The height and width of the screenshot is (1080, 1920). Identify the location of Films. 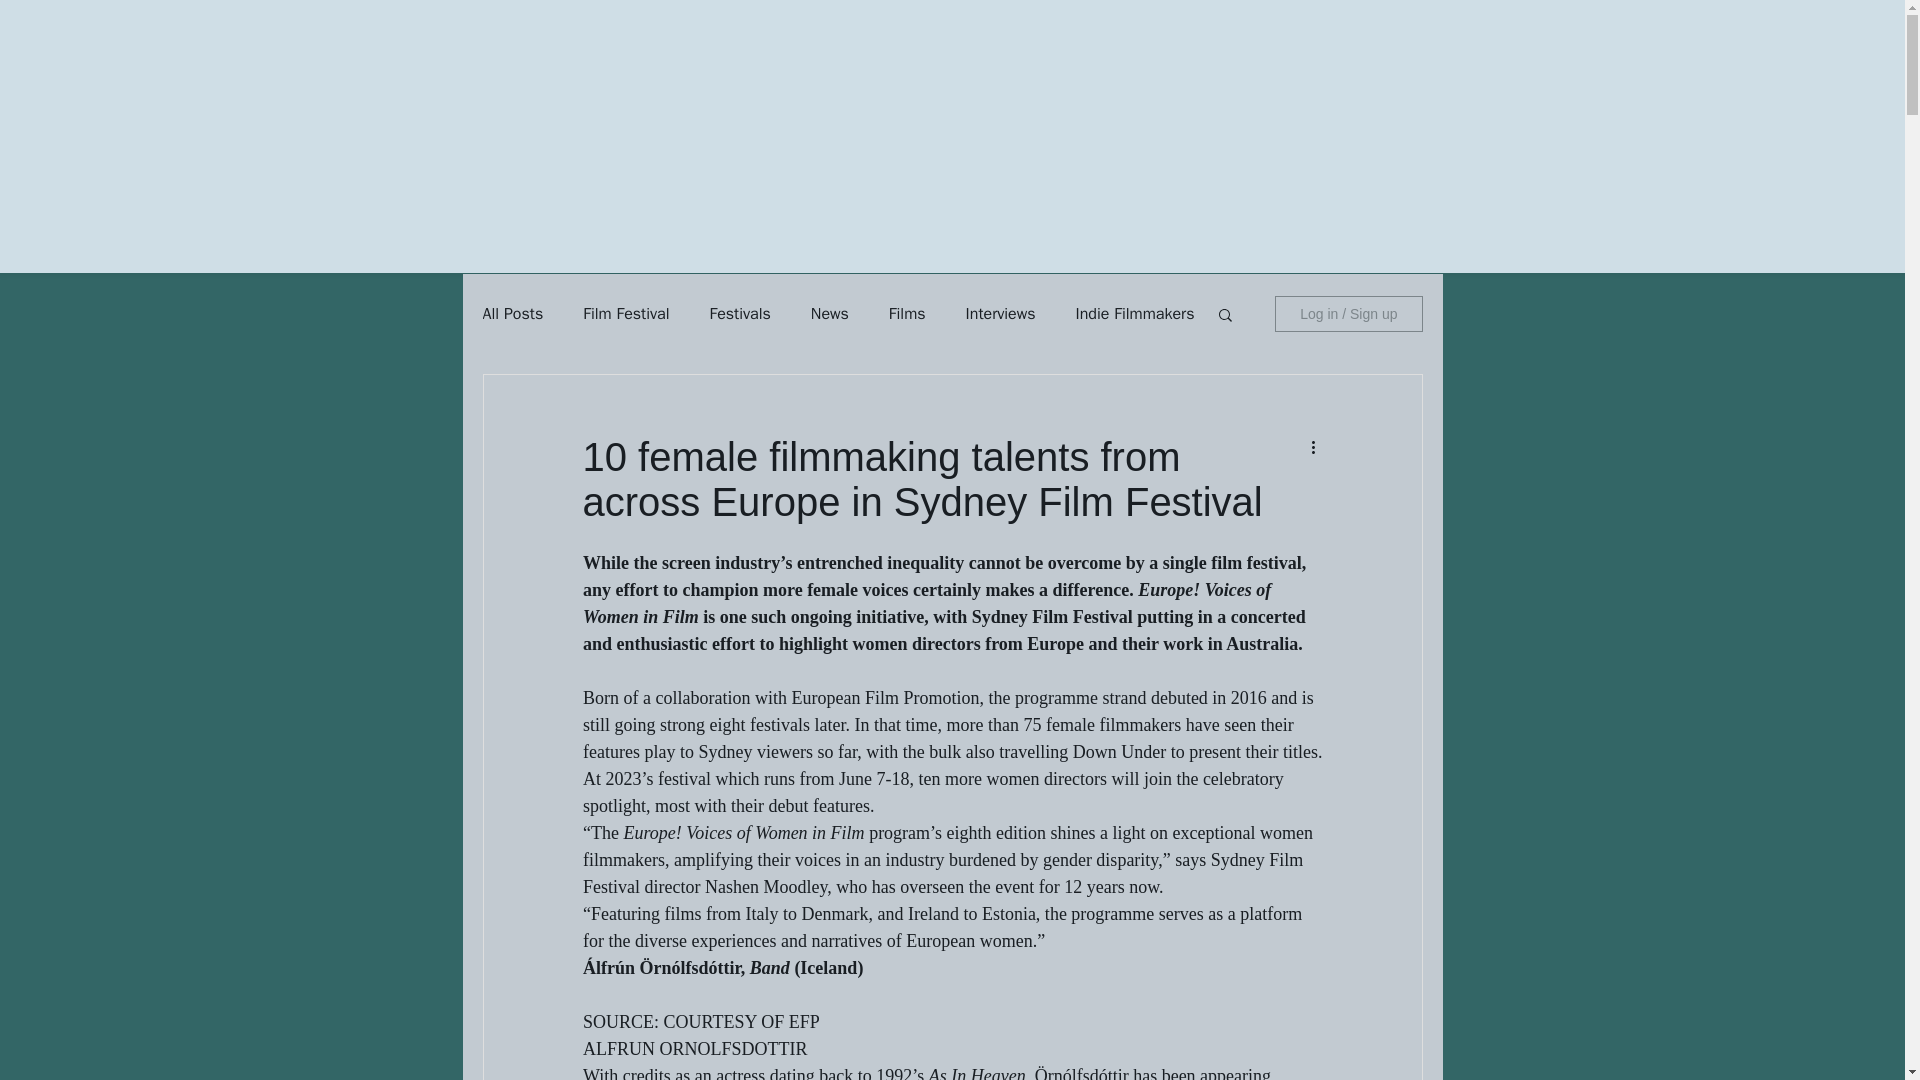
(906, 314).